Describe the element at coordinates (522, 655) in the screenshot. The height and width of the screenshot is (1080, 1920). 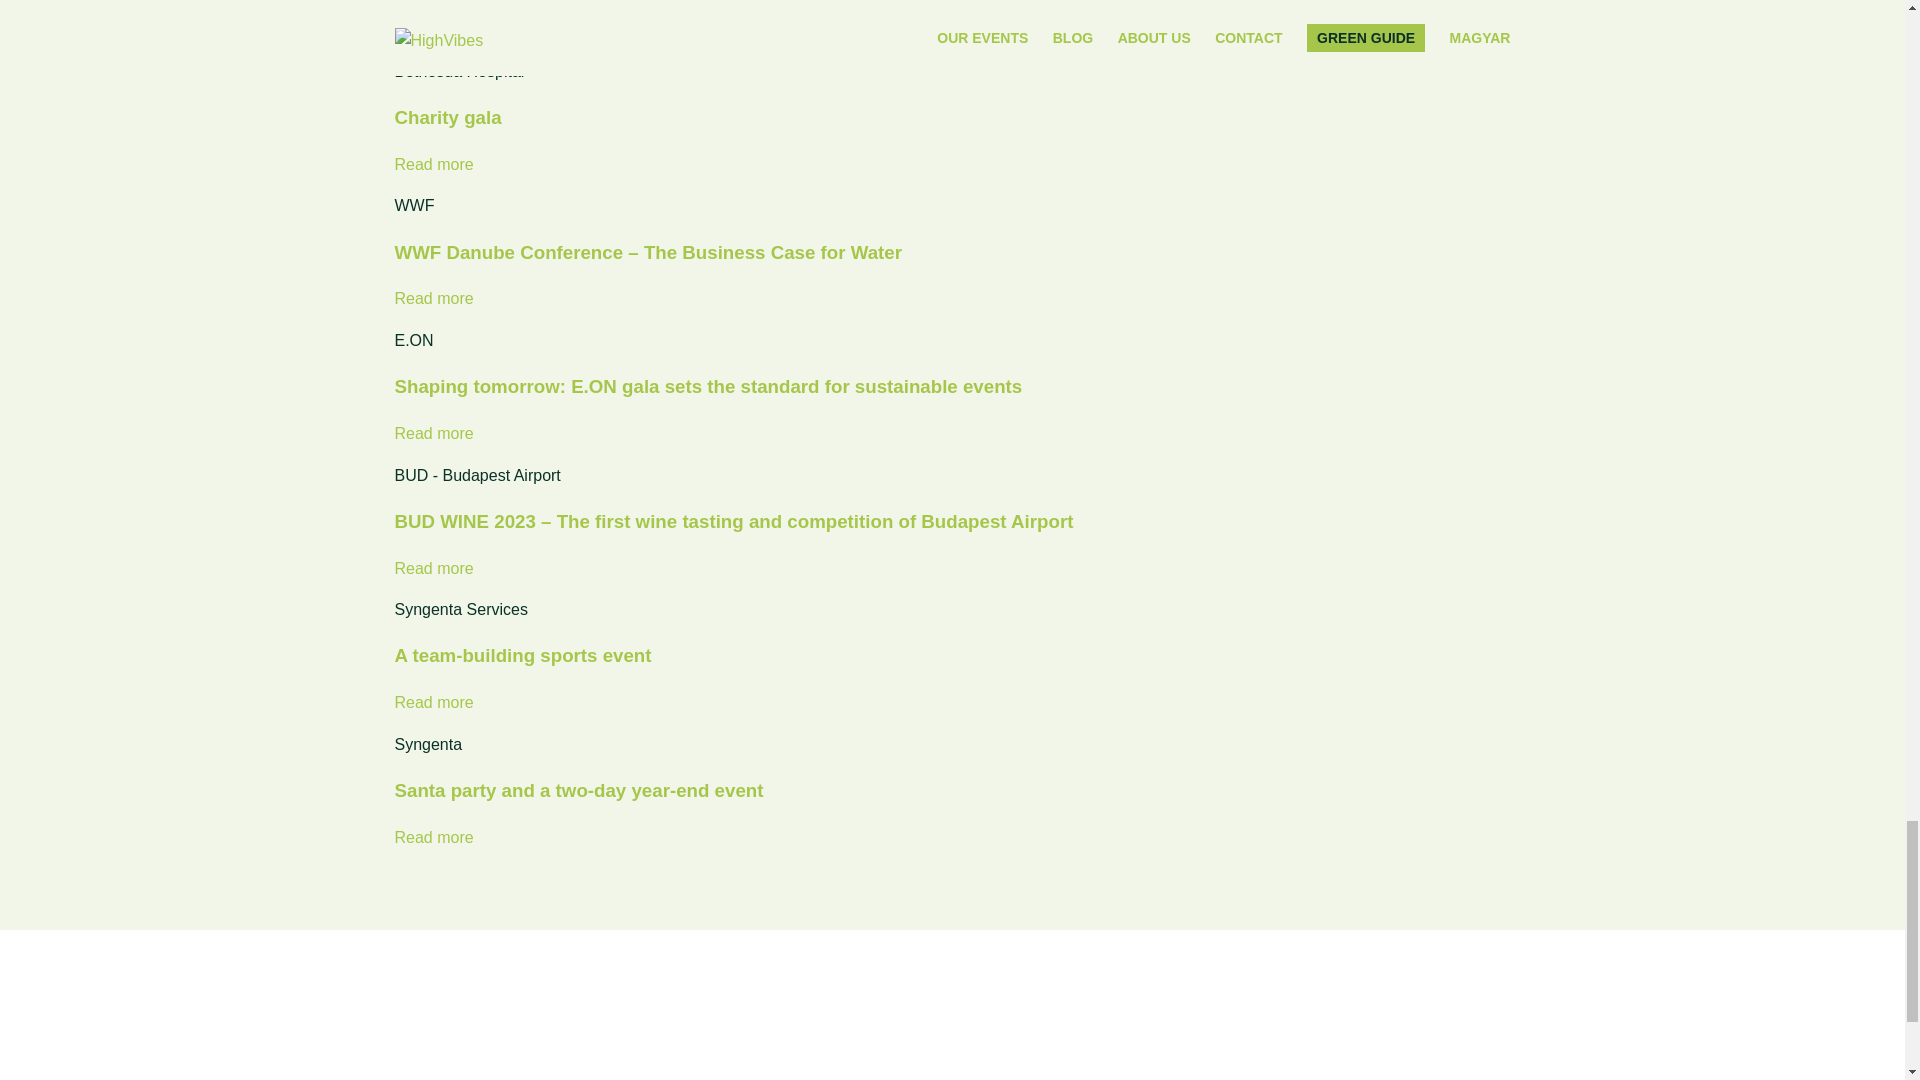
I see `A team-building sports event` at that location.